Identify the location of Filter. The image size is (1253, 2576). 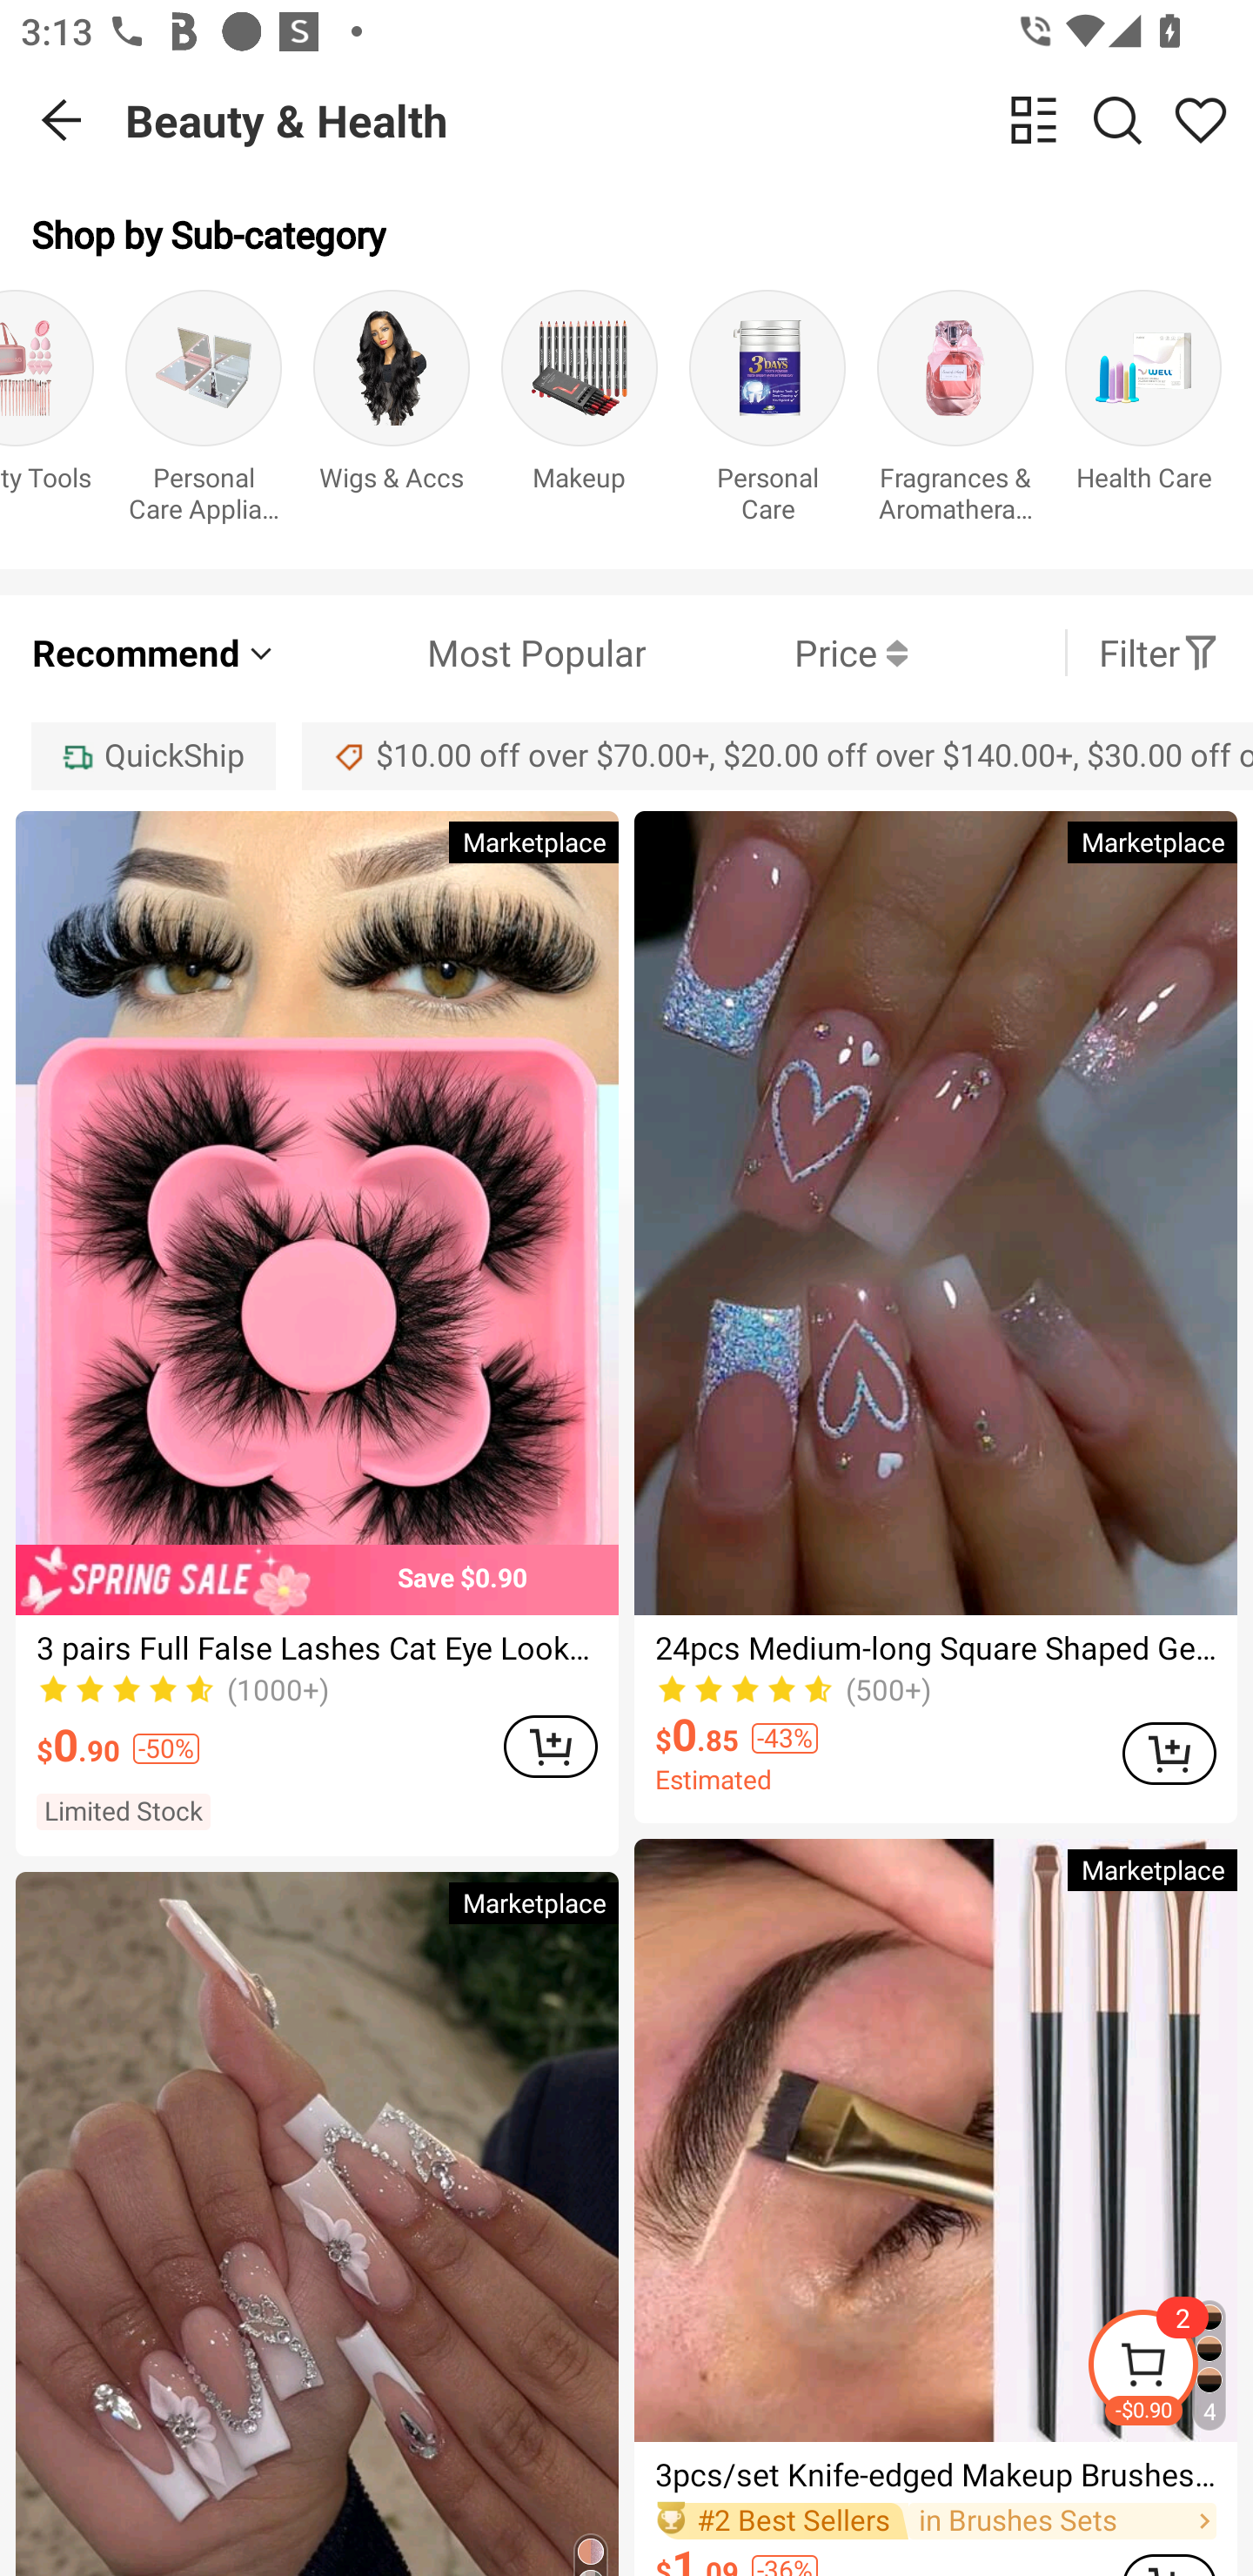
(1159, 653).